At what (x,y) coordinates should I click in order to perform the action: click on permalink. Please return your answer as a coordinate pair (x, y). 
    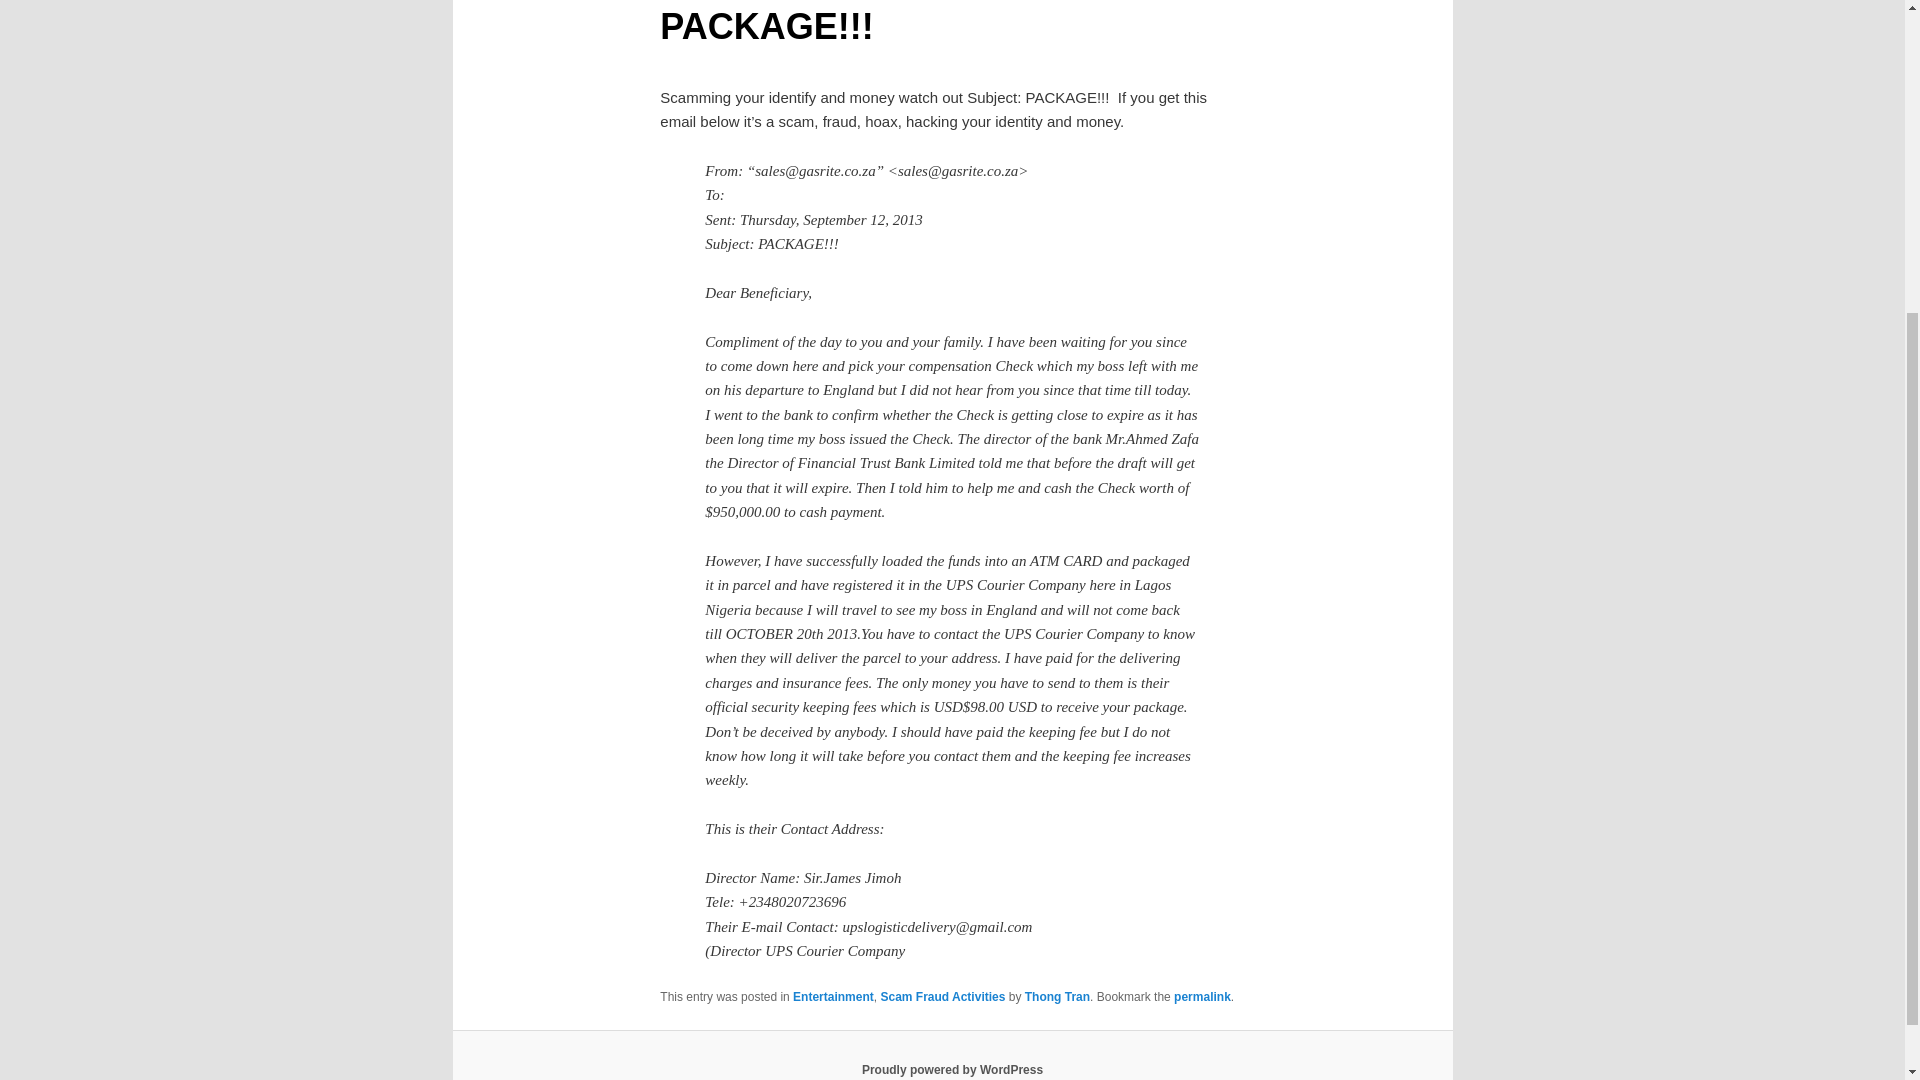
    Looking at the image, I should click on (1202, 997).